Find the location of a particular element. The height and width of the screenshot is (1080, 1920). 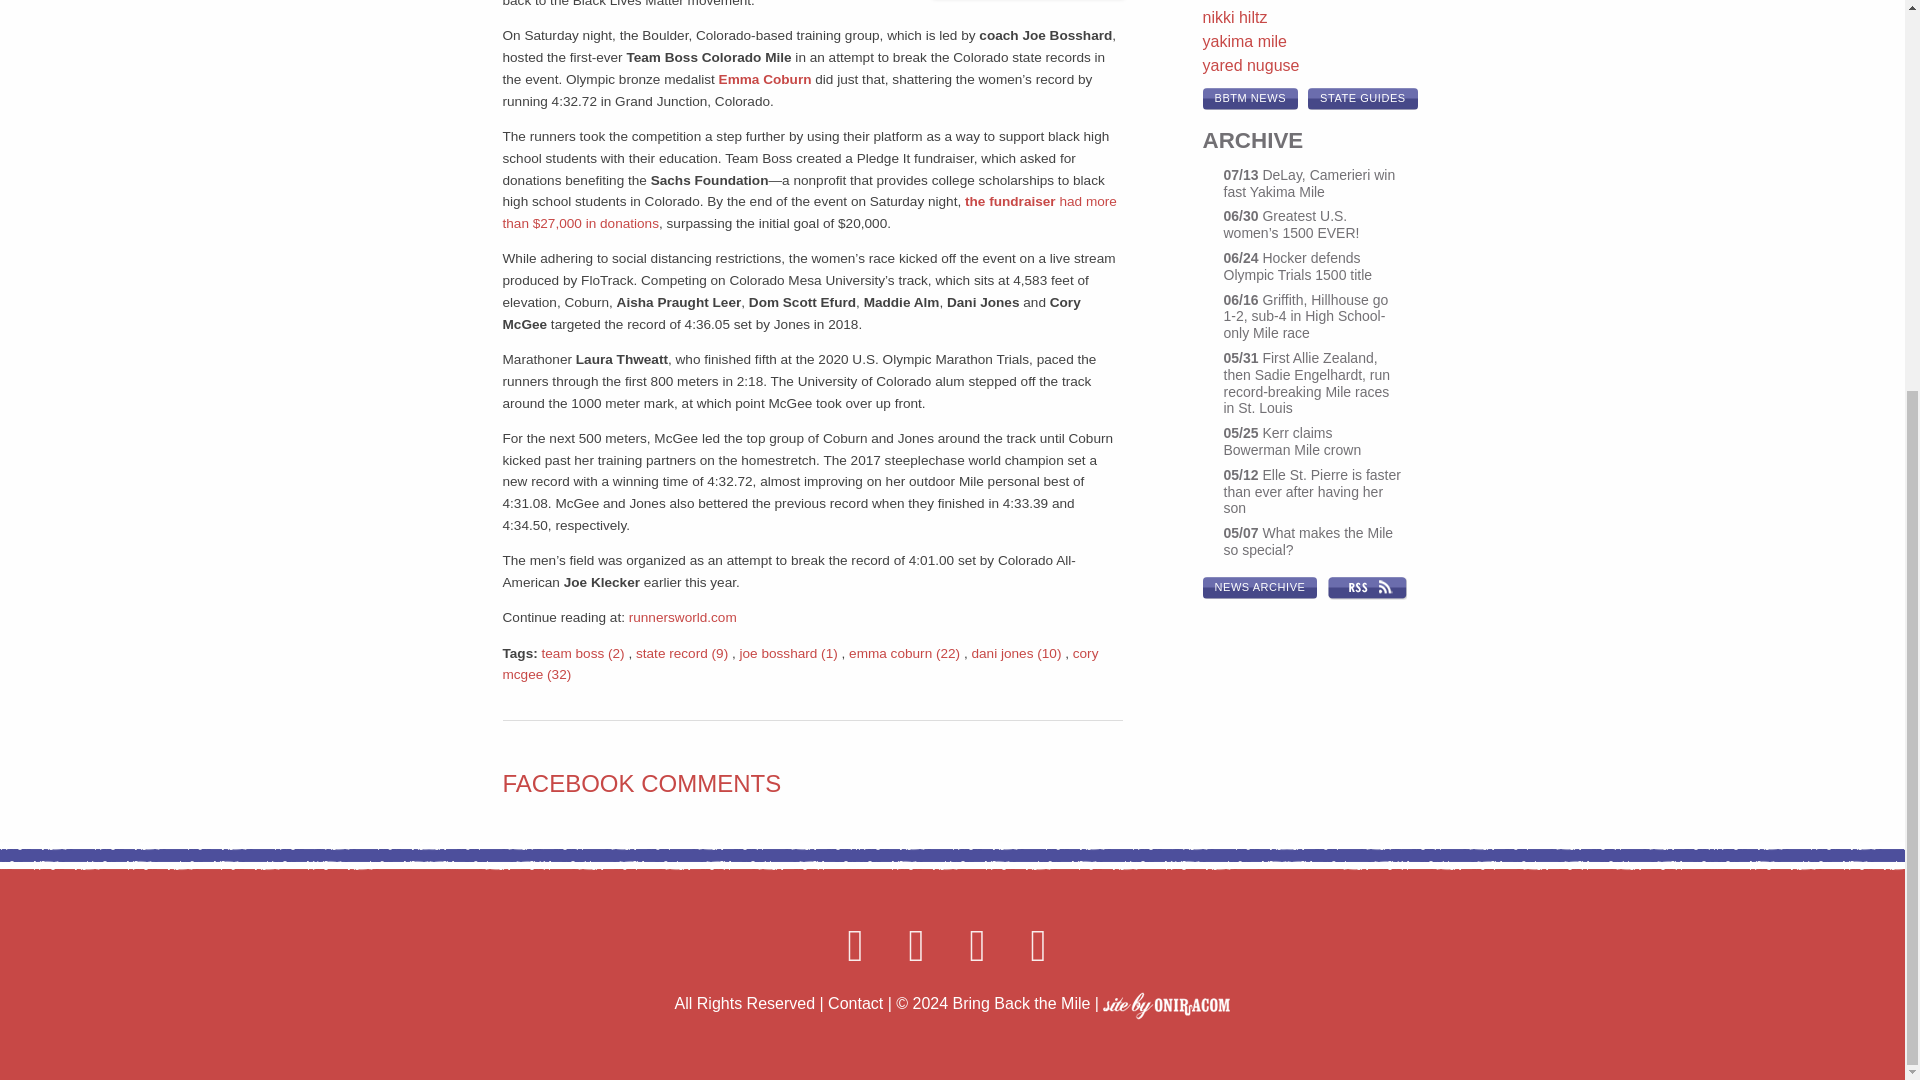

runnersworld.com is located at coordinates (683, 618).